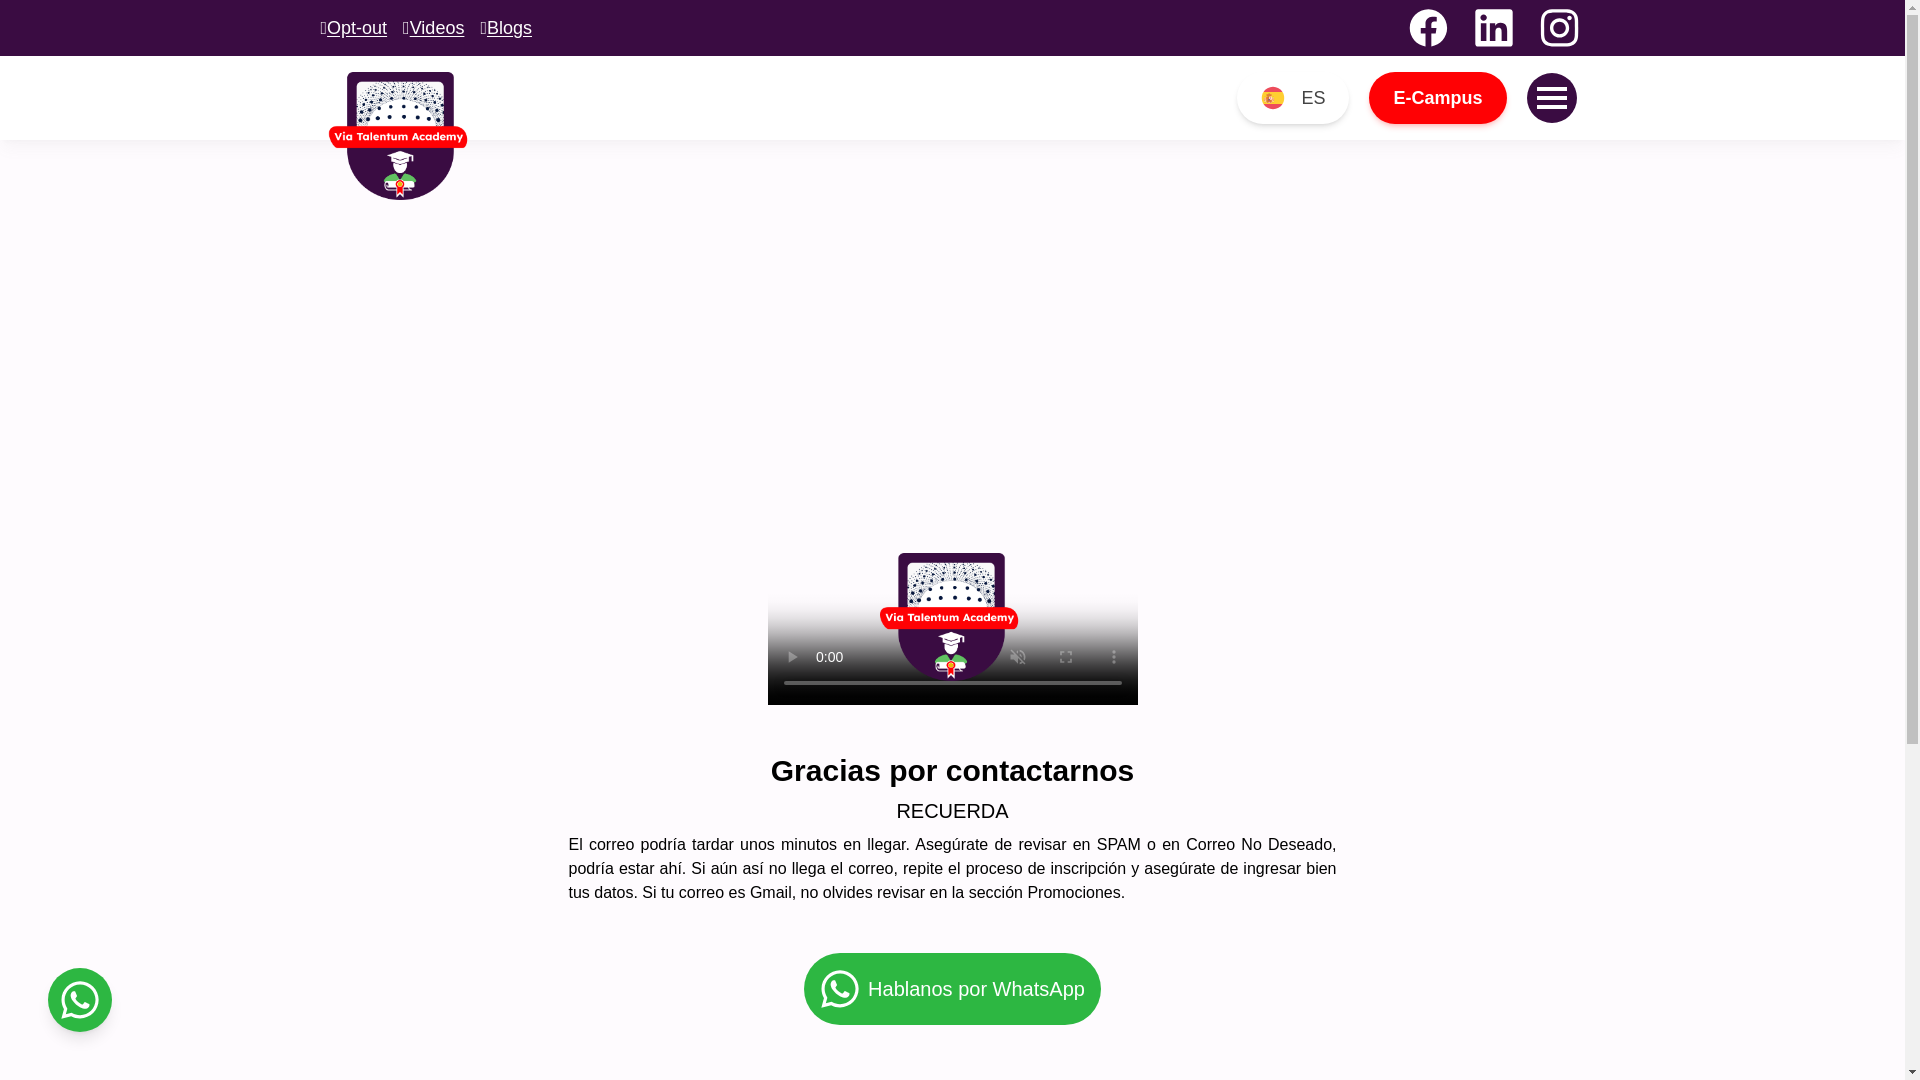 The image size is (1920, 1080). I want to click on ES, so click(1292, 98).